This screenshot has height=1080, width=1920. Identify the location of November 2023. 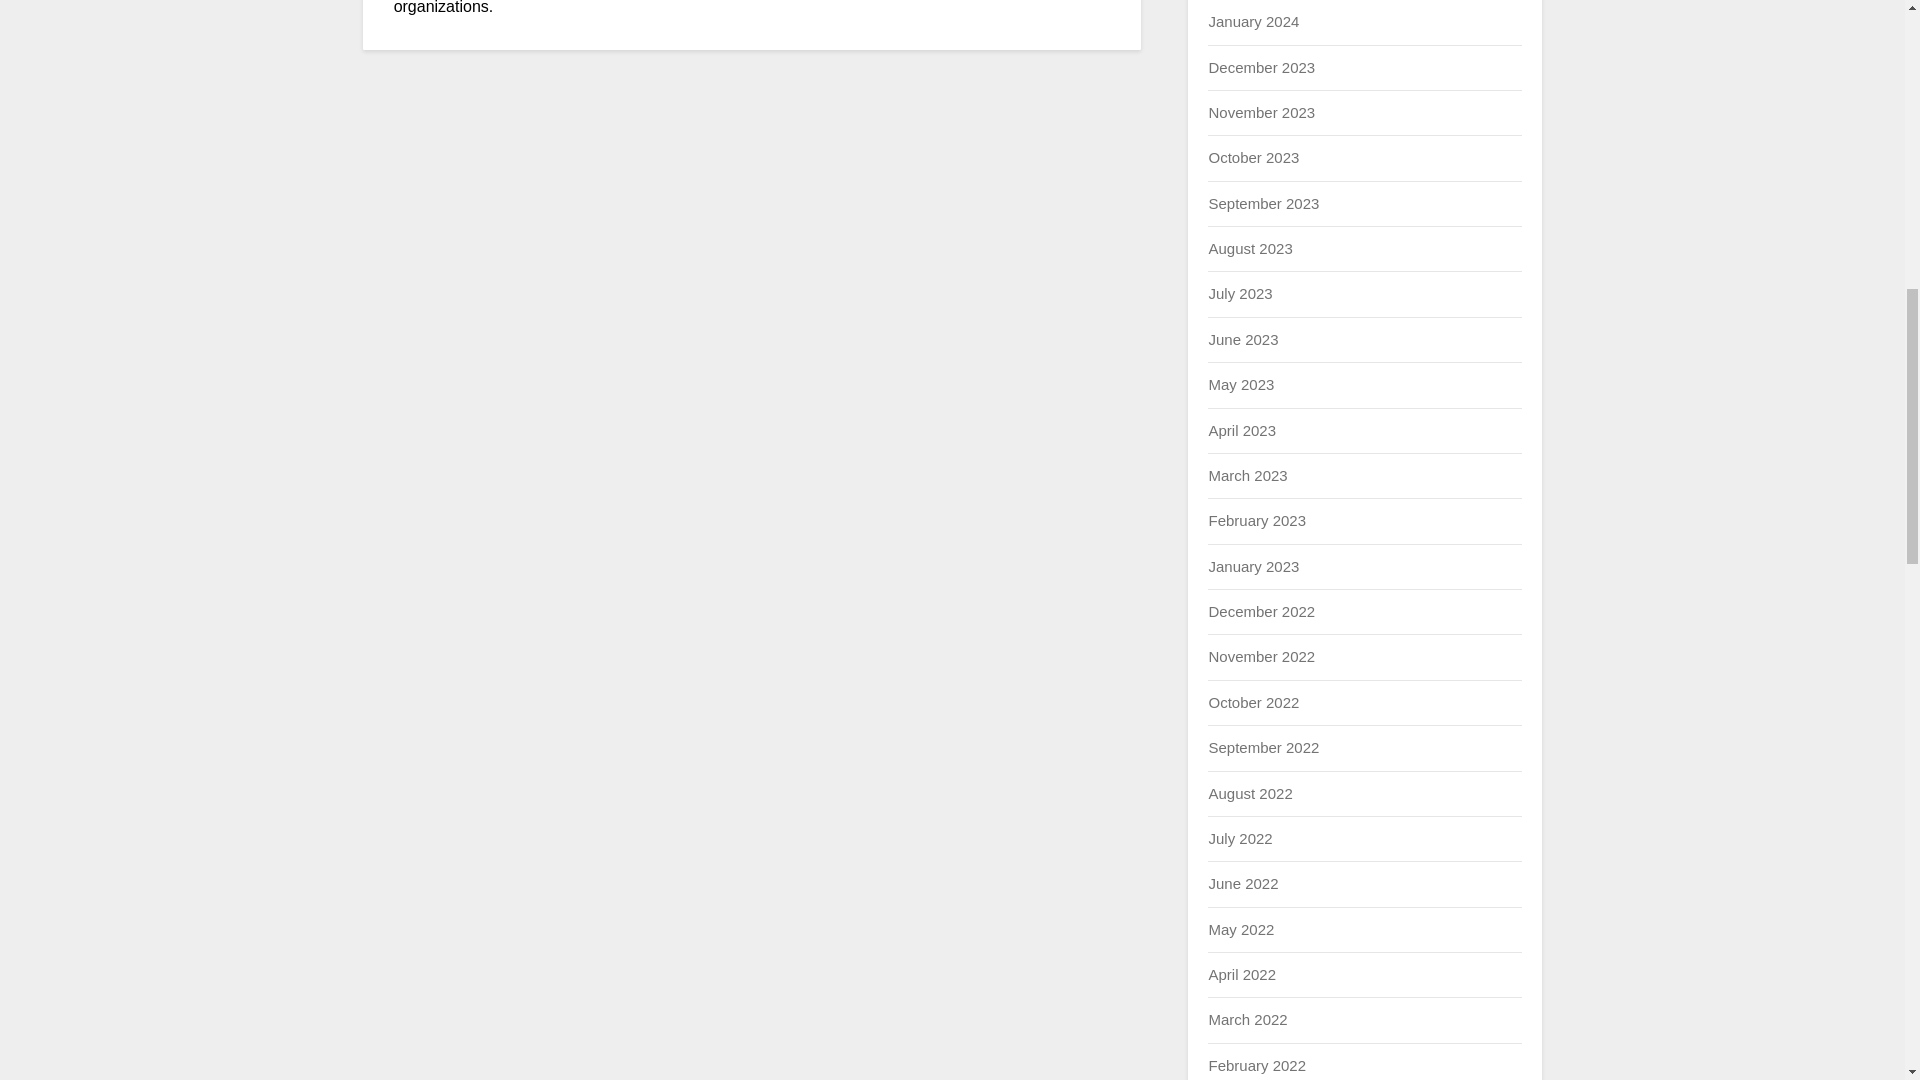
(1261, 112).